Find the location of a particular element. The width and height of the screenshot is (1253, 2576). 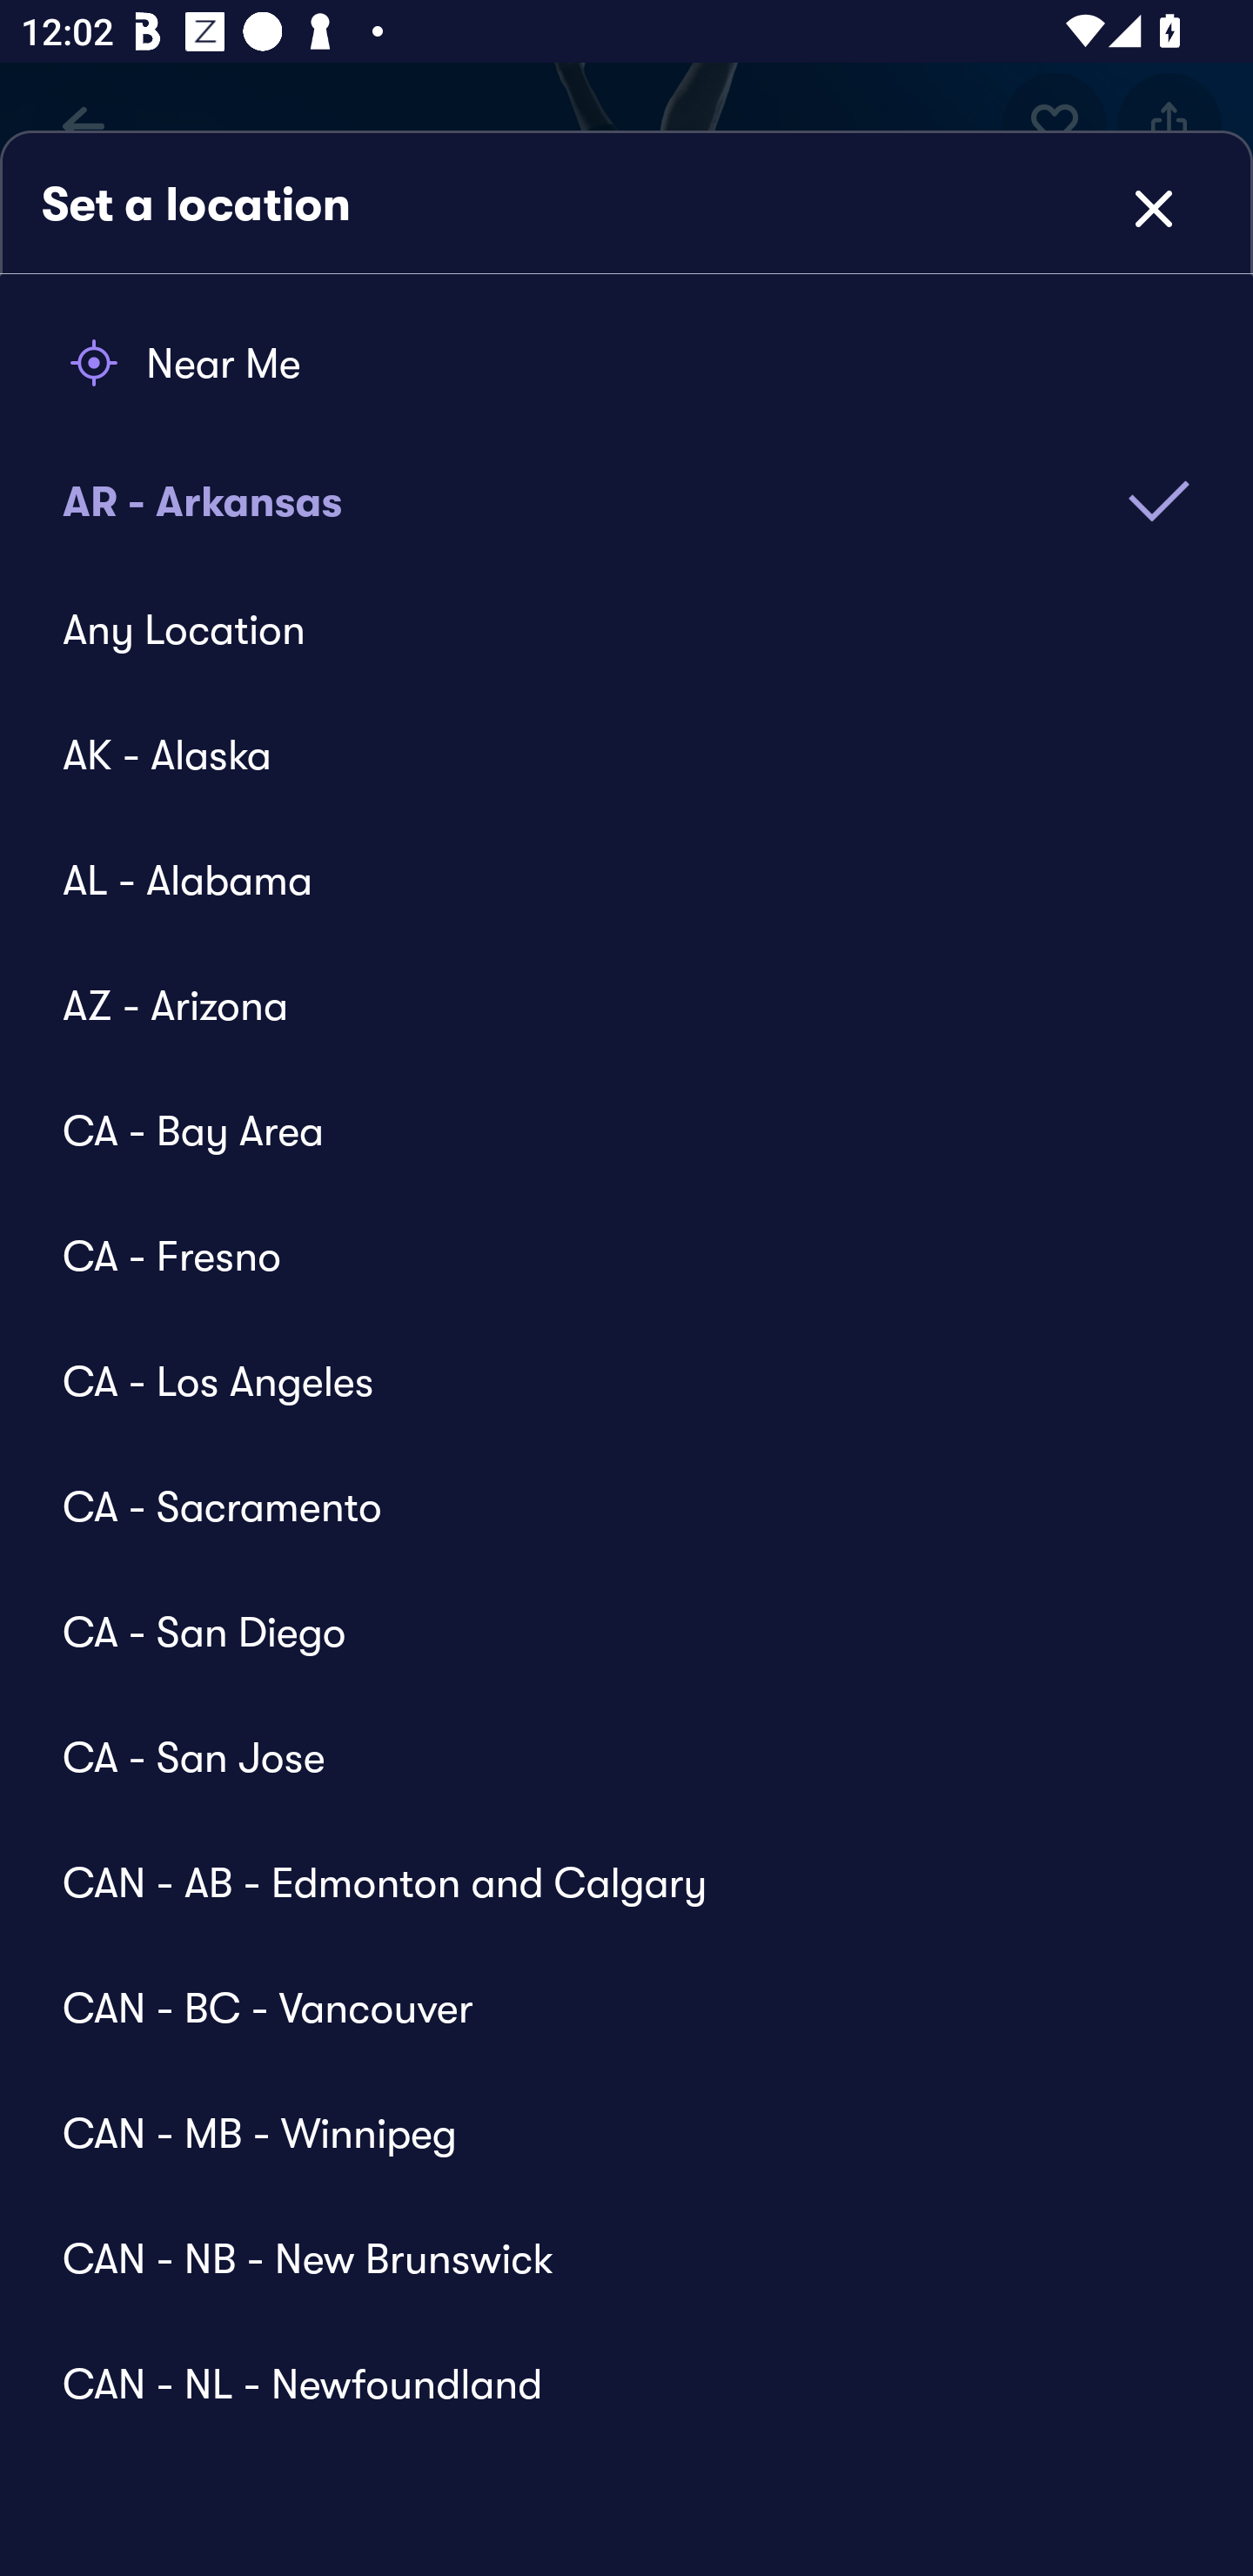

CA - Fresno is located at coordinates (606, 1255).